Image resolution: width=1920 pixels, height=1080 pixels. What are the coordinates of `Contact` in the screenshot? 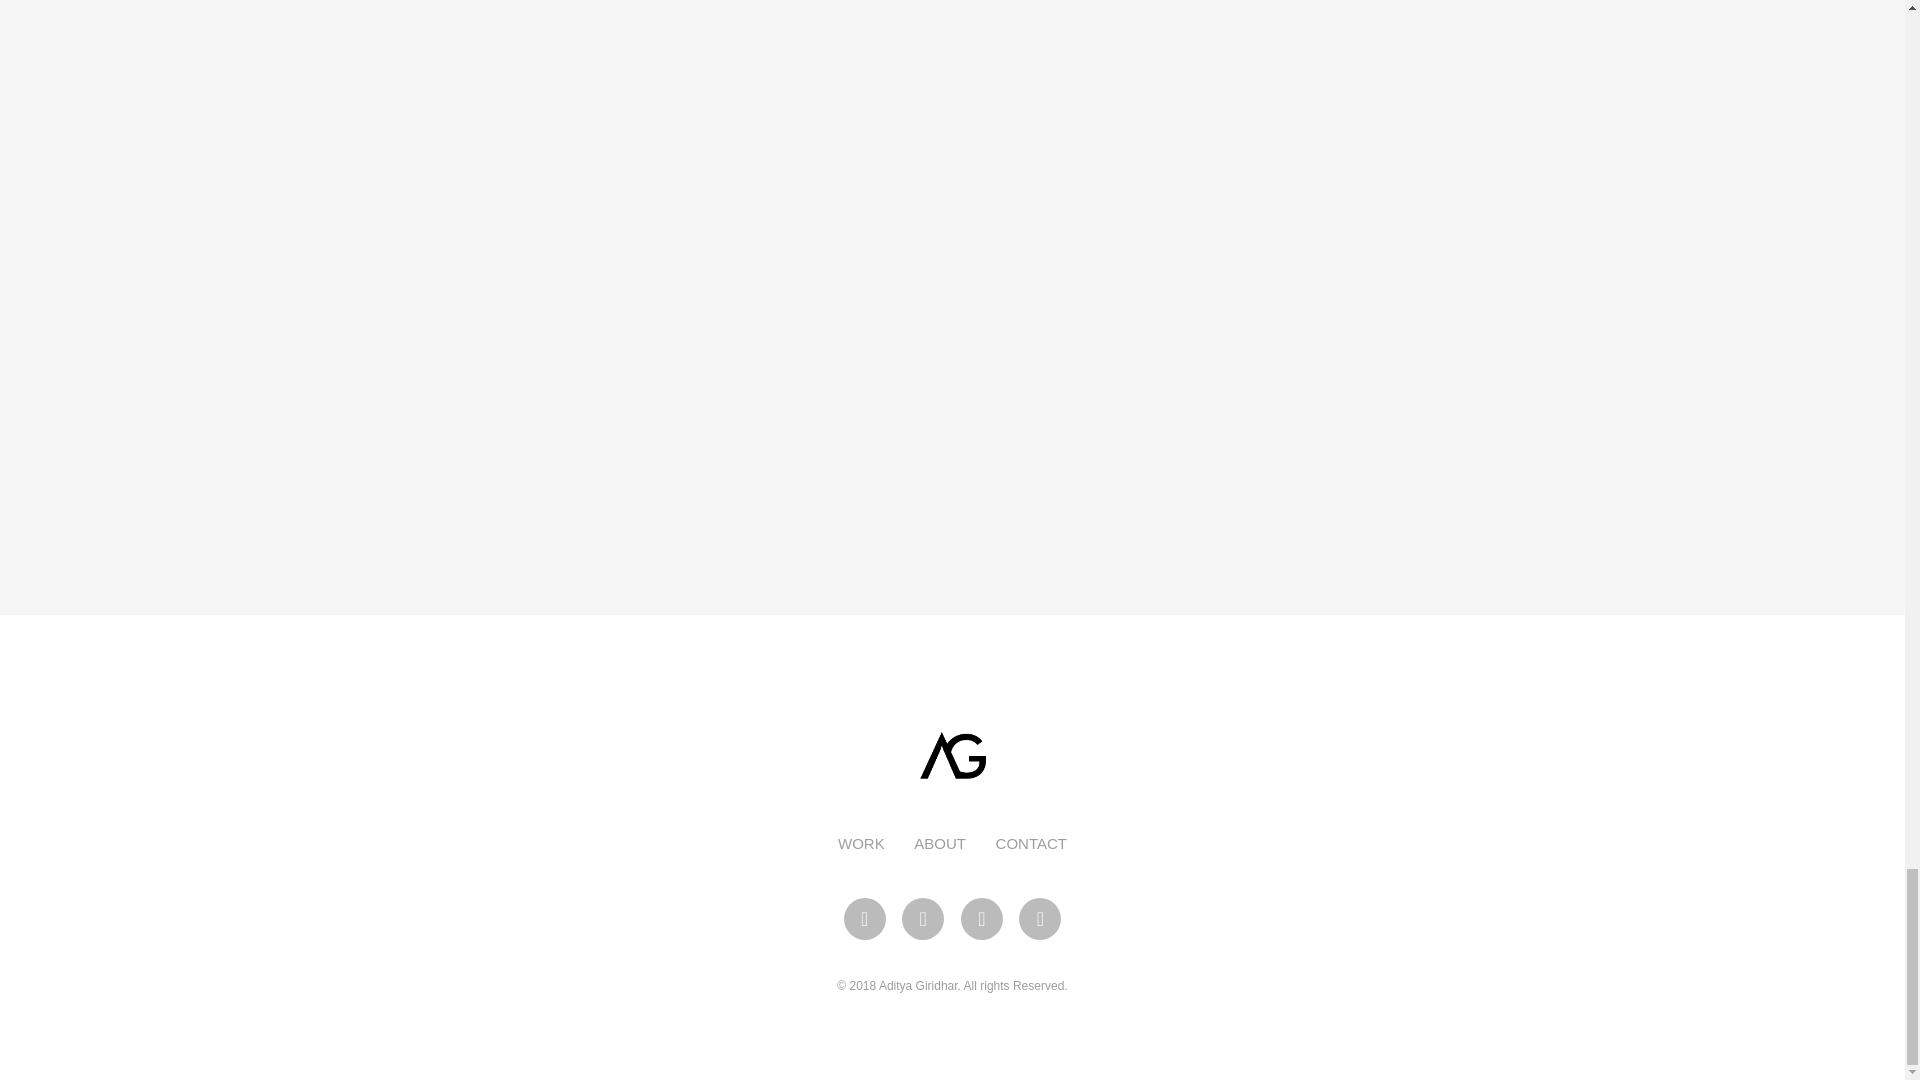 It's located at (1032, 843).